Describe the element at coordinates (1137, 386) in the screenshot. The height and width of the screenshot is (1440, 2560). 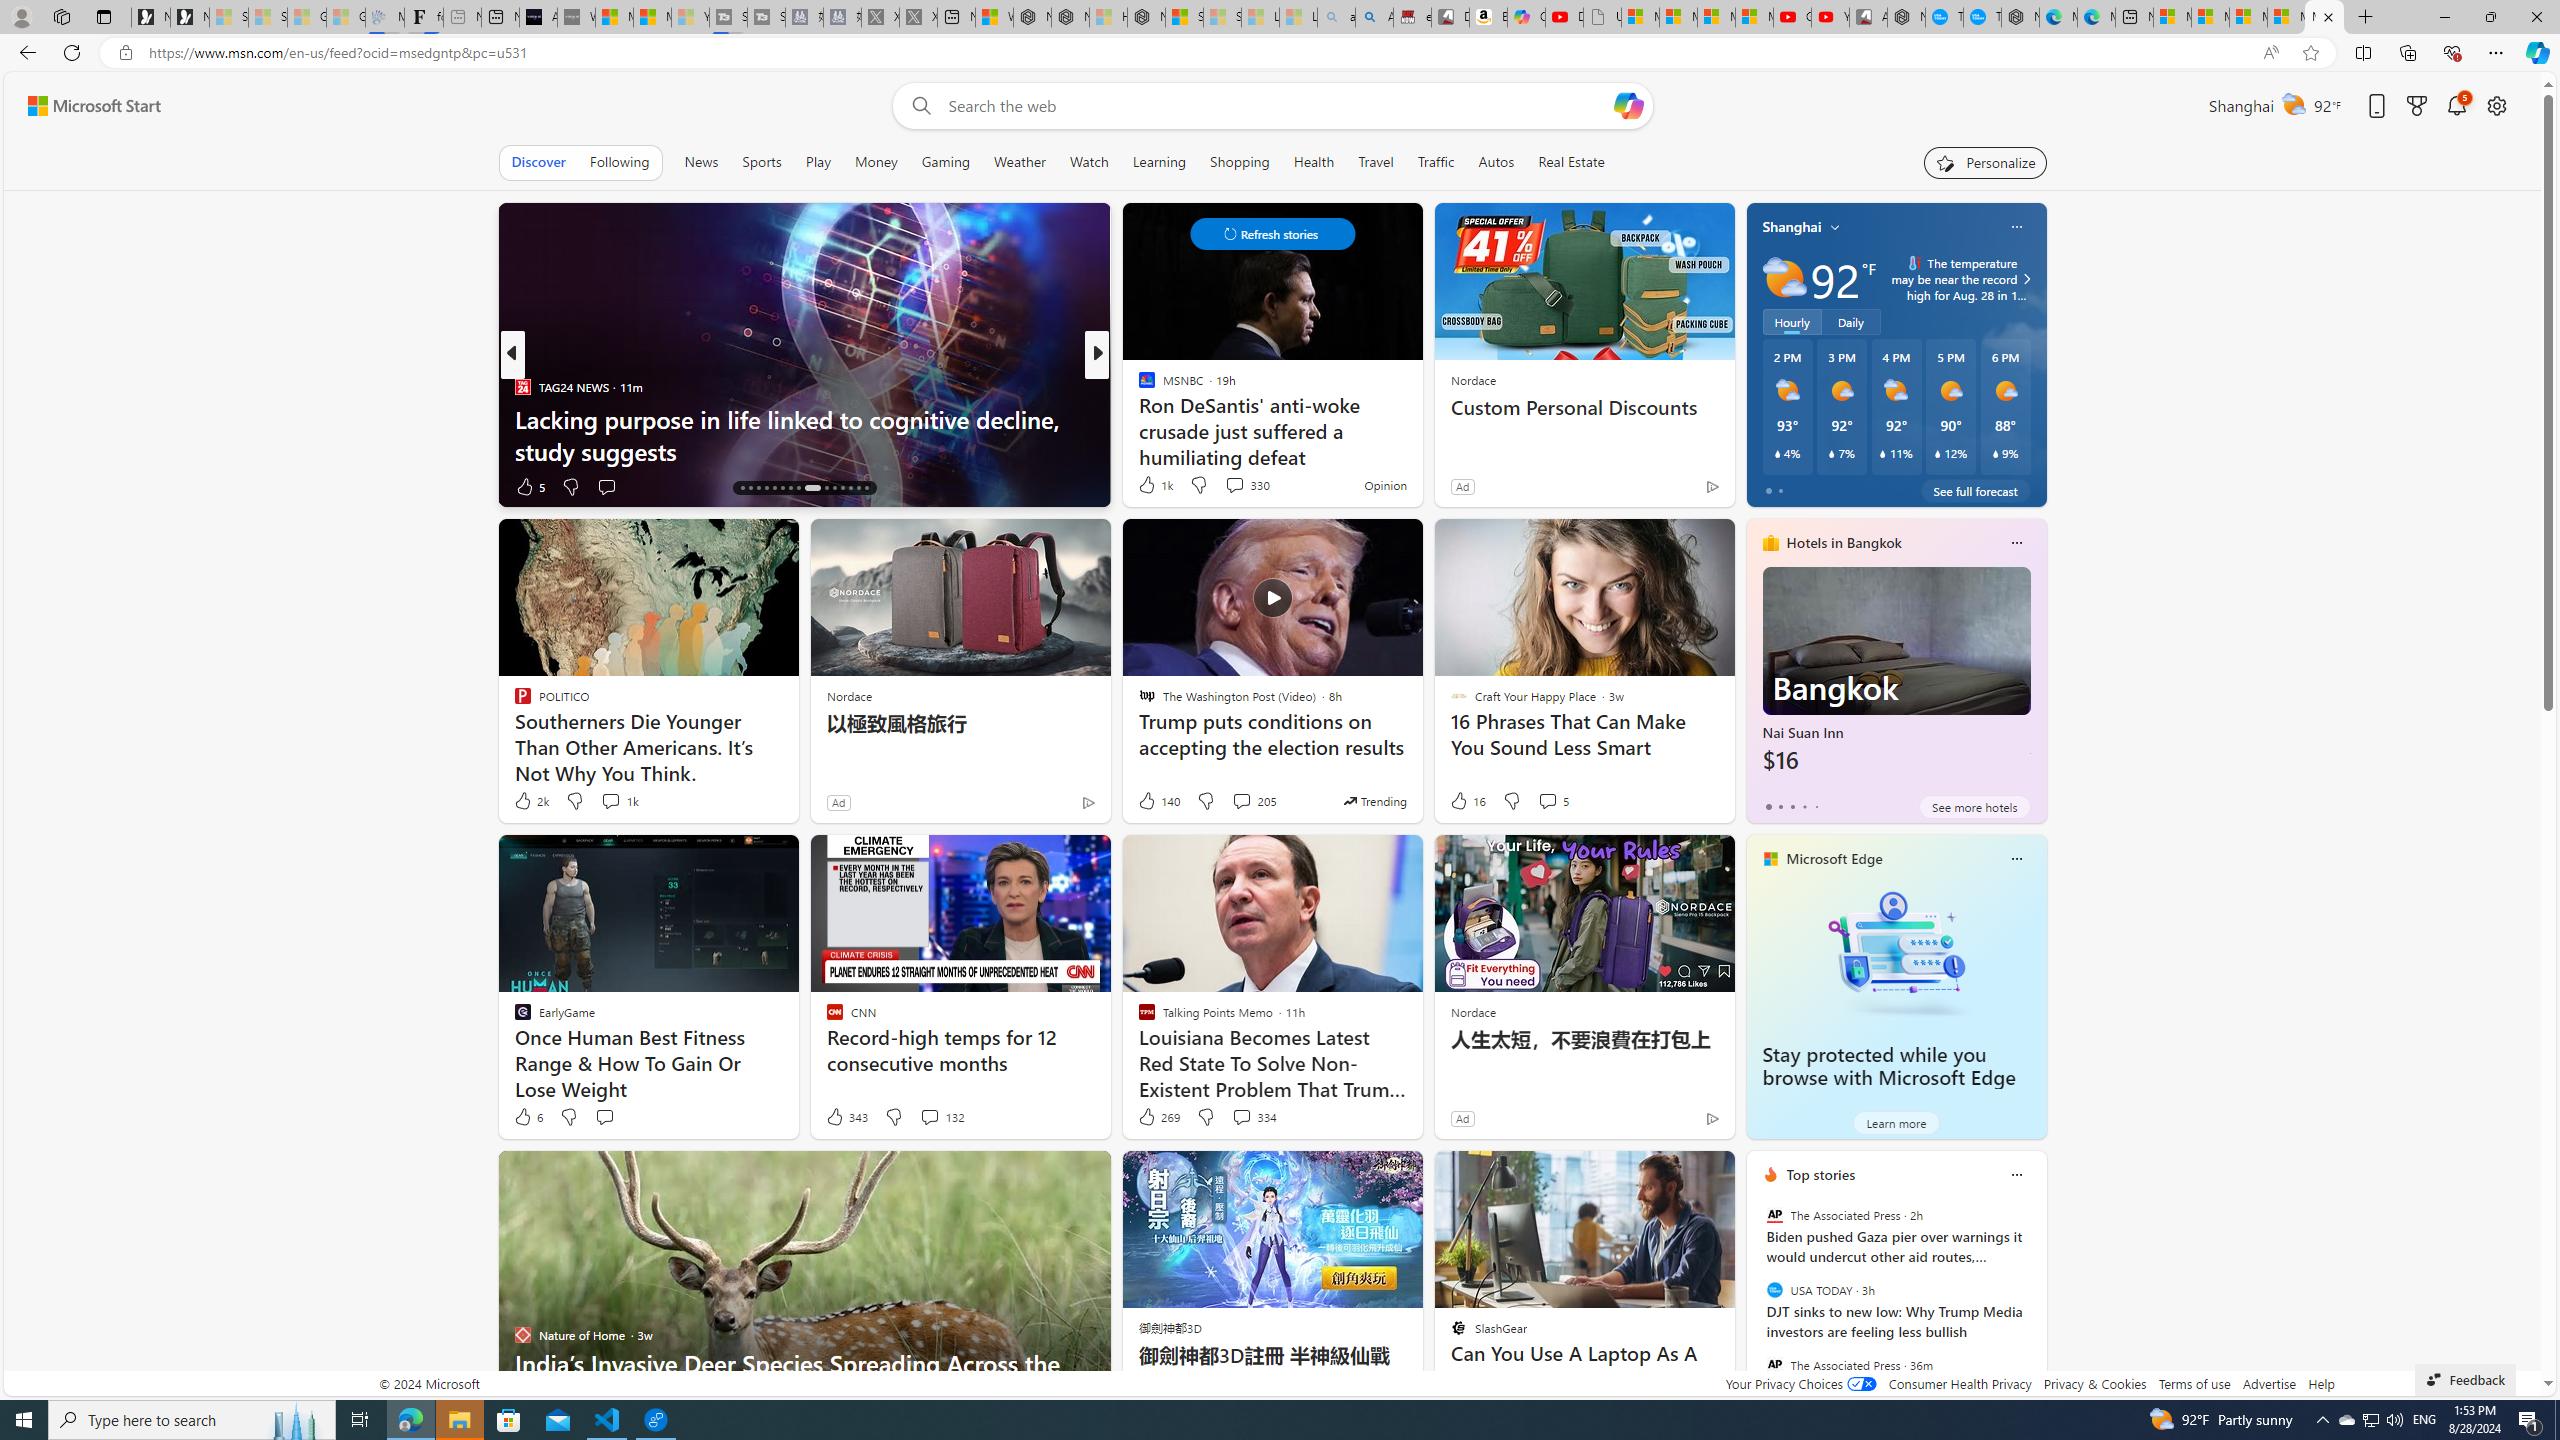
I see `Planning to Organize` at that location.